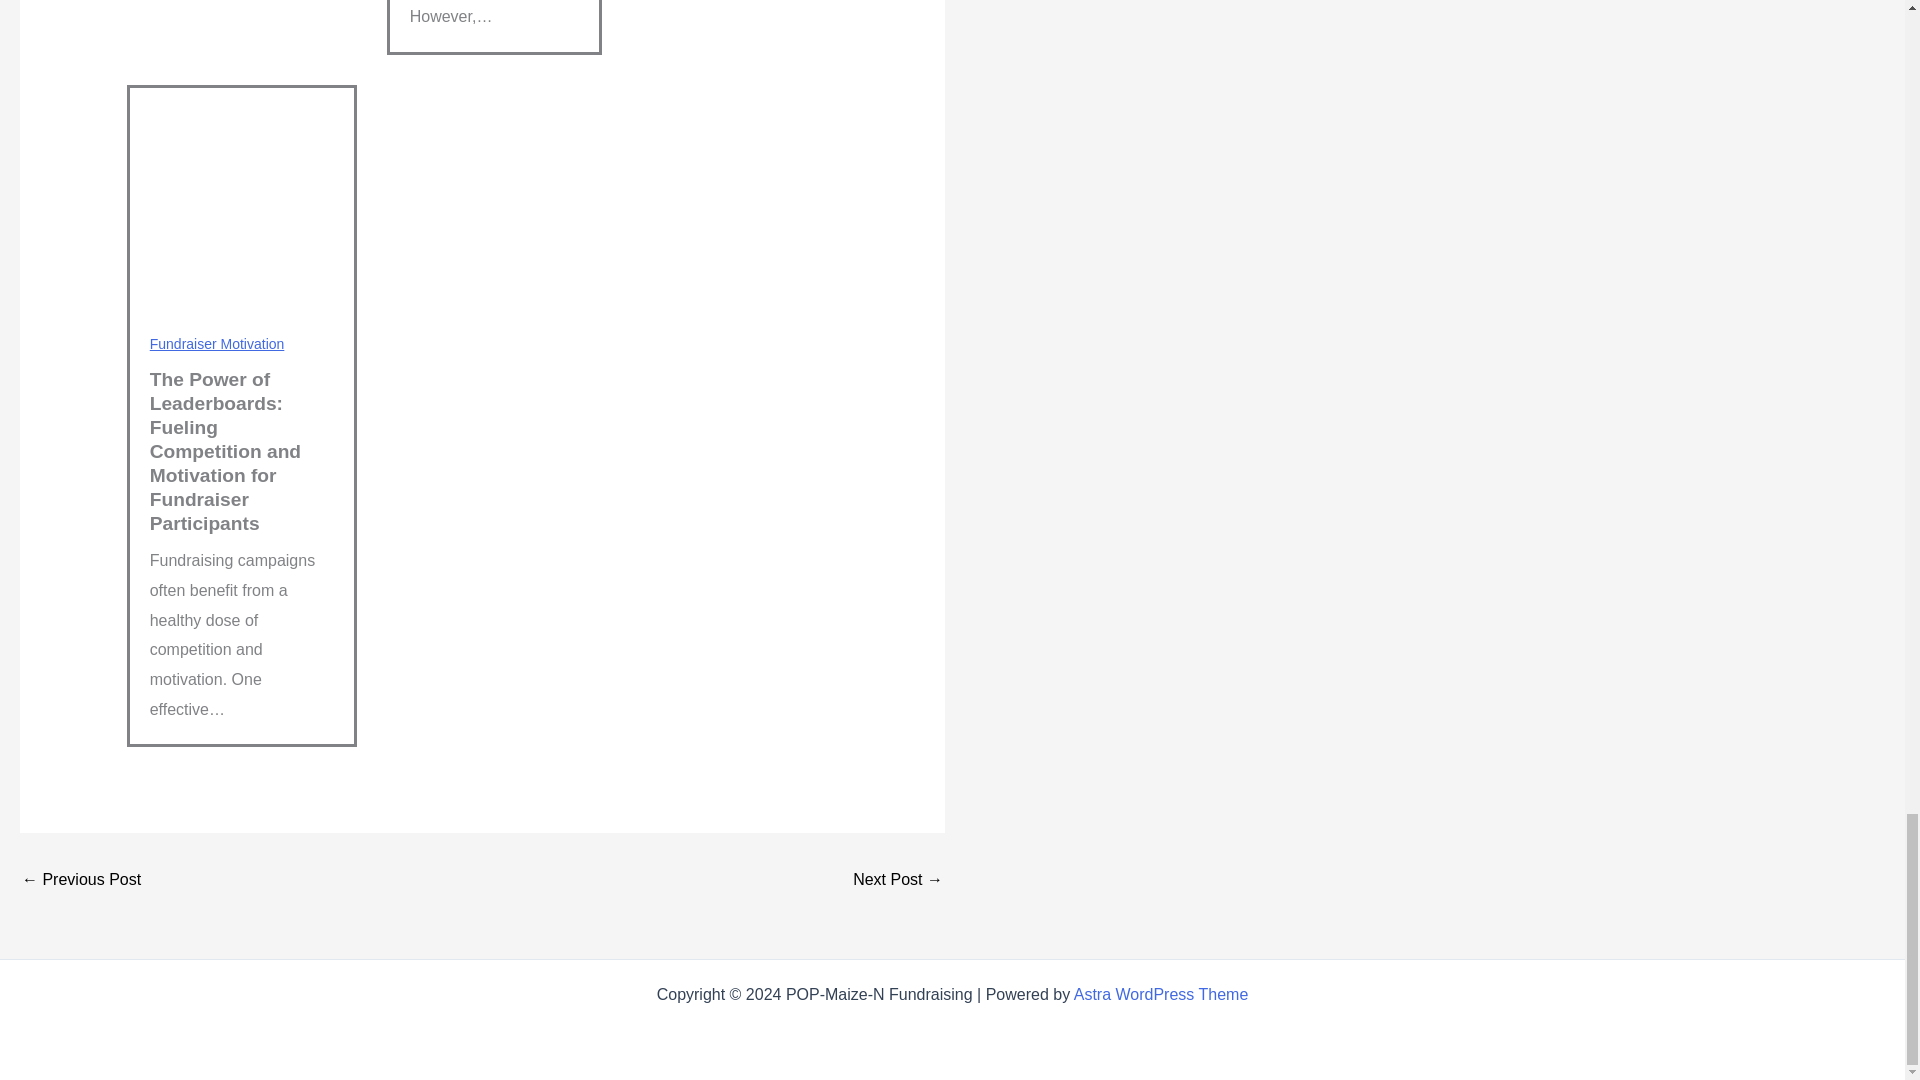 This screenshot has width=1920, height=1080. Describe the element at coordinates (1161, 994) in the screenshot. I see `Astra WordPress Theme` at that location.